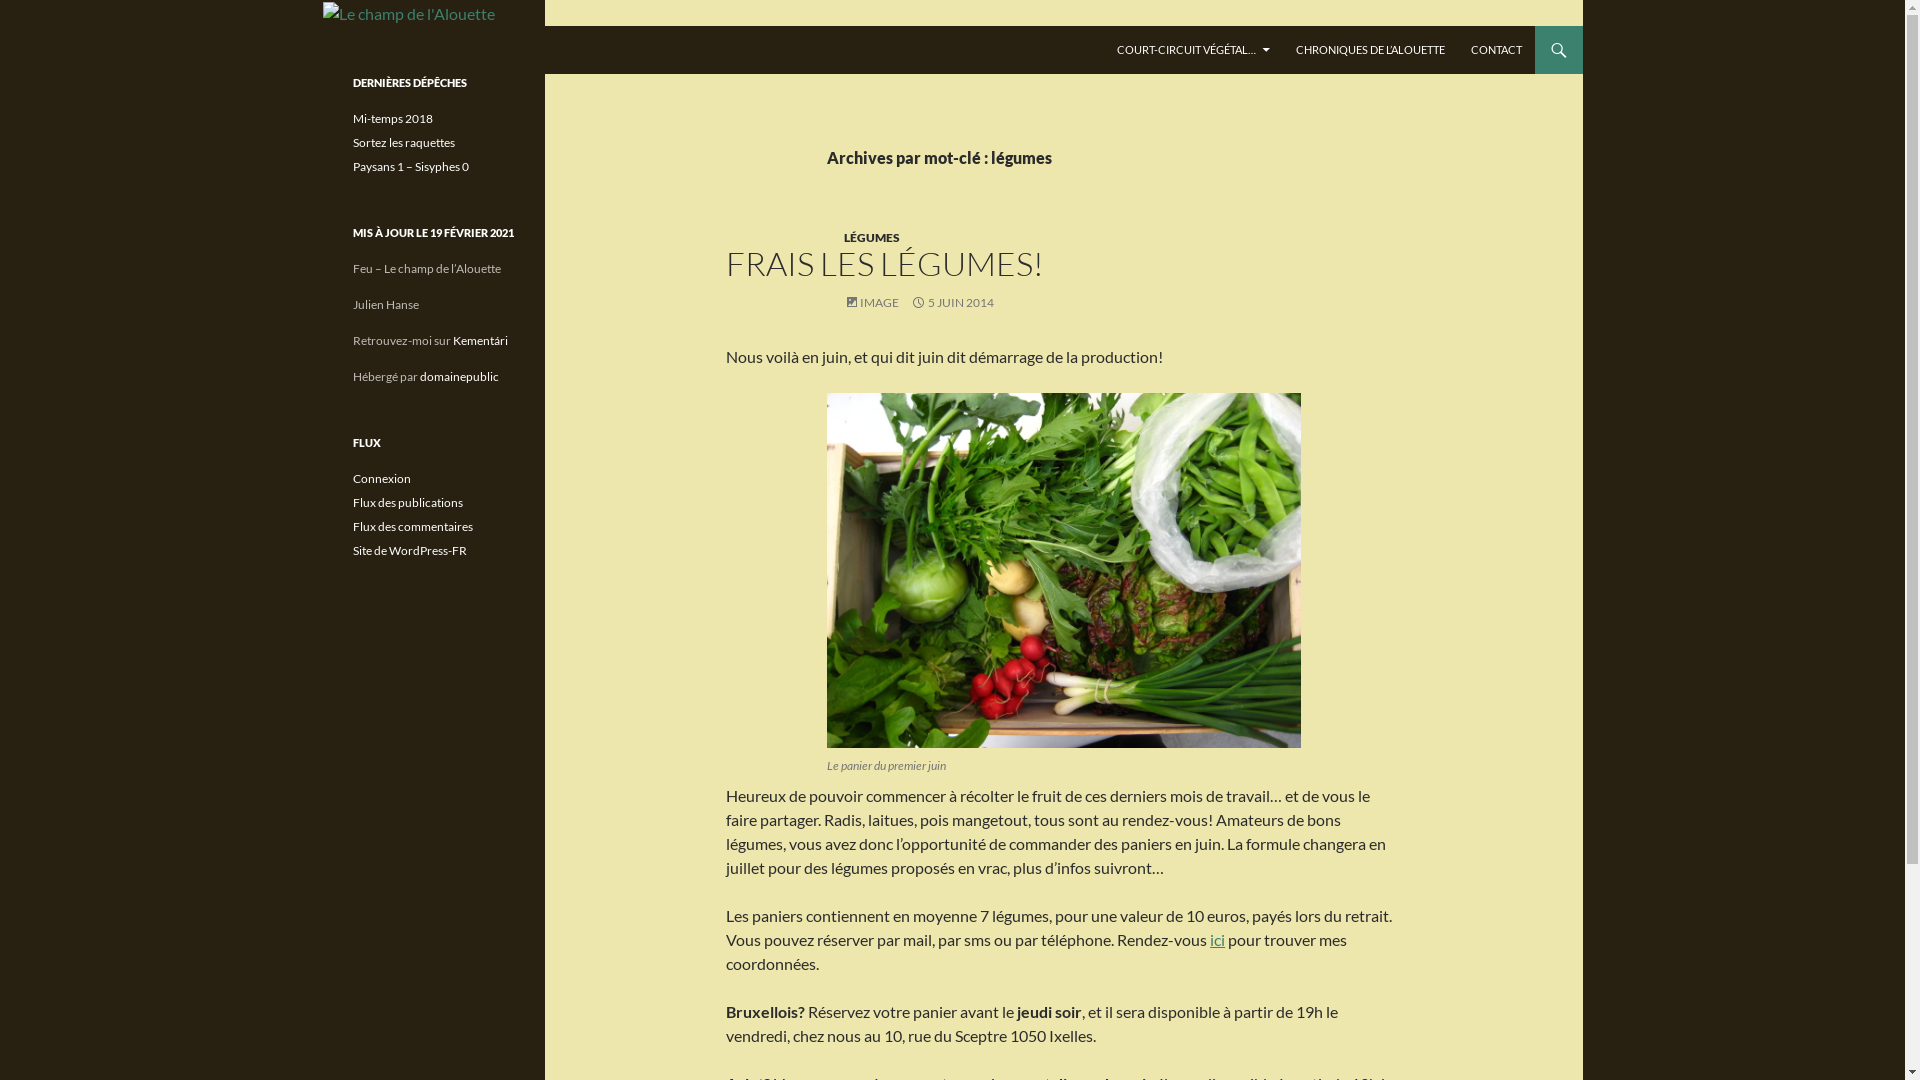 Image resolution: width=1920 pixels, height=1080 pixels. What do you see at coordinates (1116, 26) in the screenshot?
I see `ALLER AU CONTENU` at bounding box center [1116, 26].